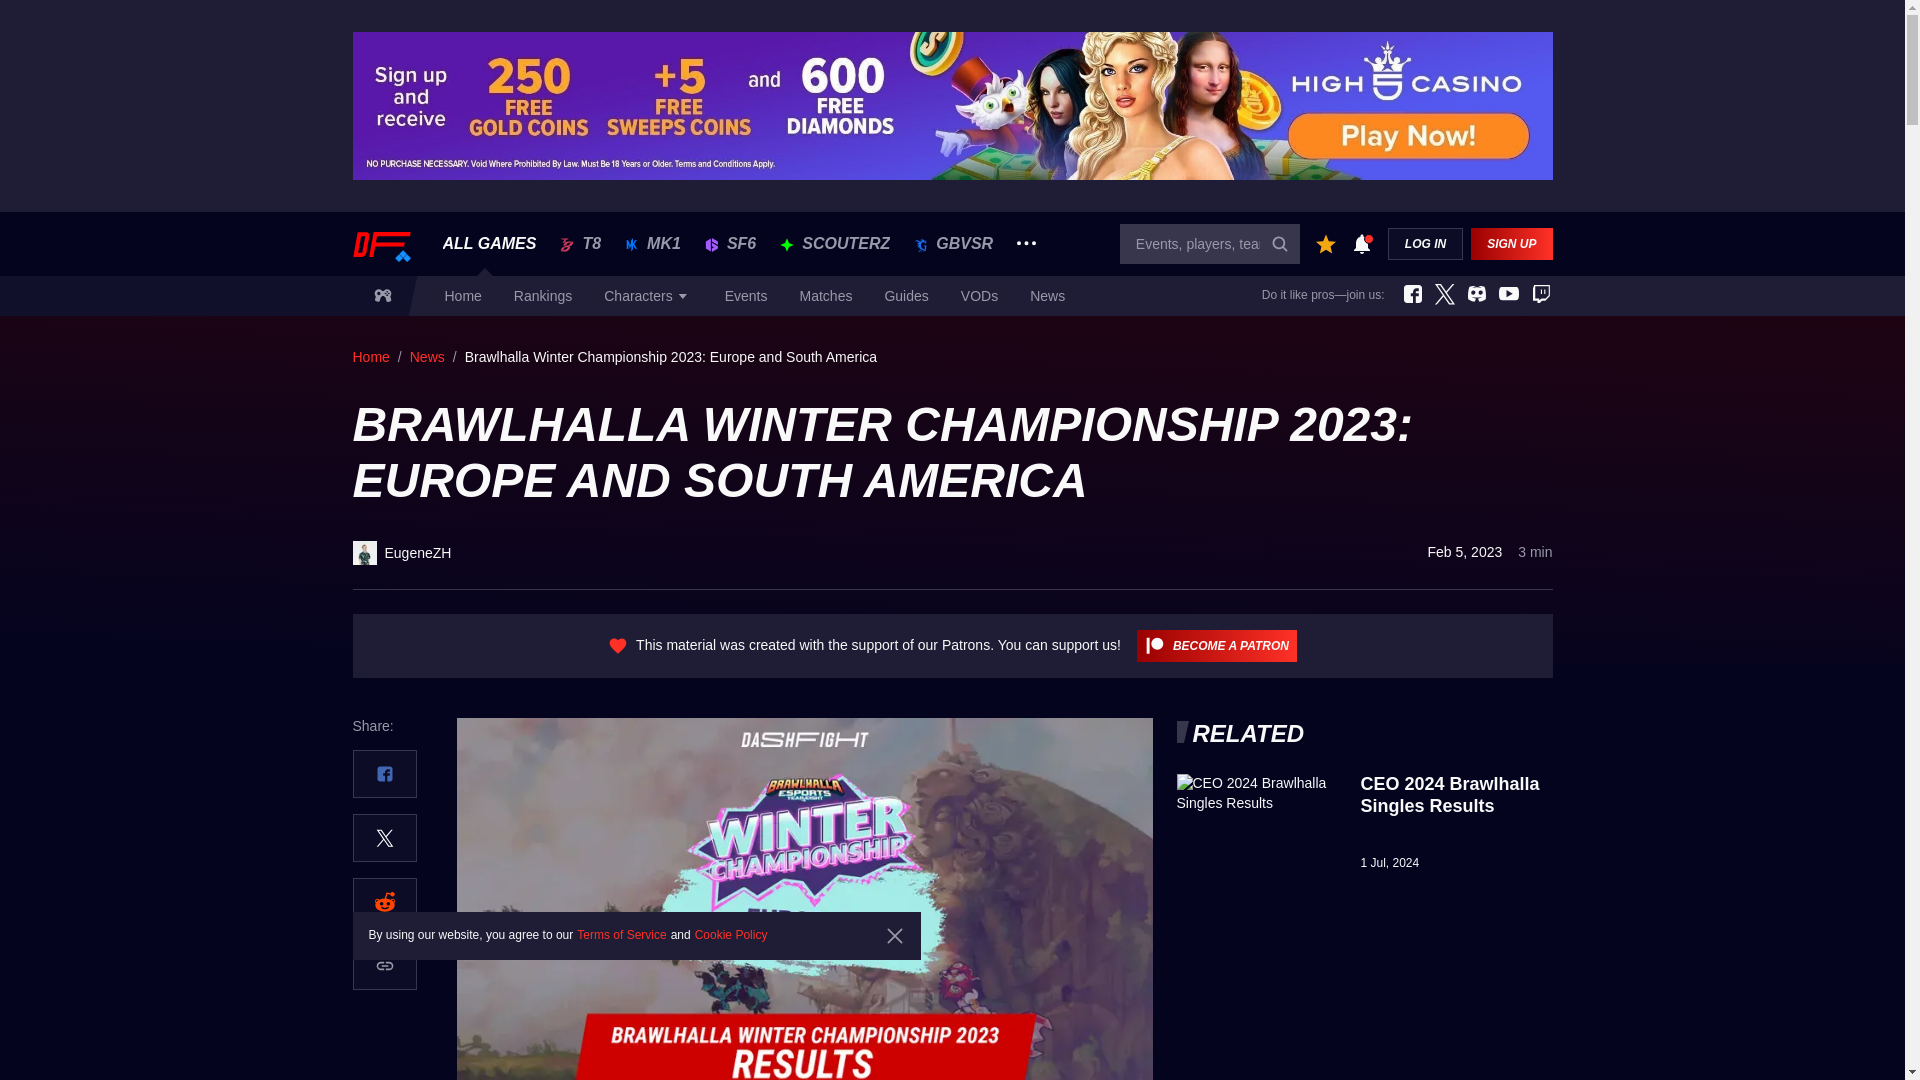  I want to click on T8, so click(580, 244).